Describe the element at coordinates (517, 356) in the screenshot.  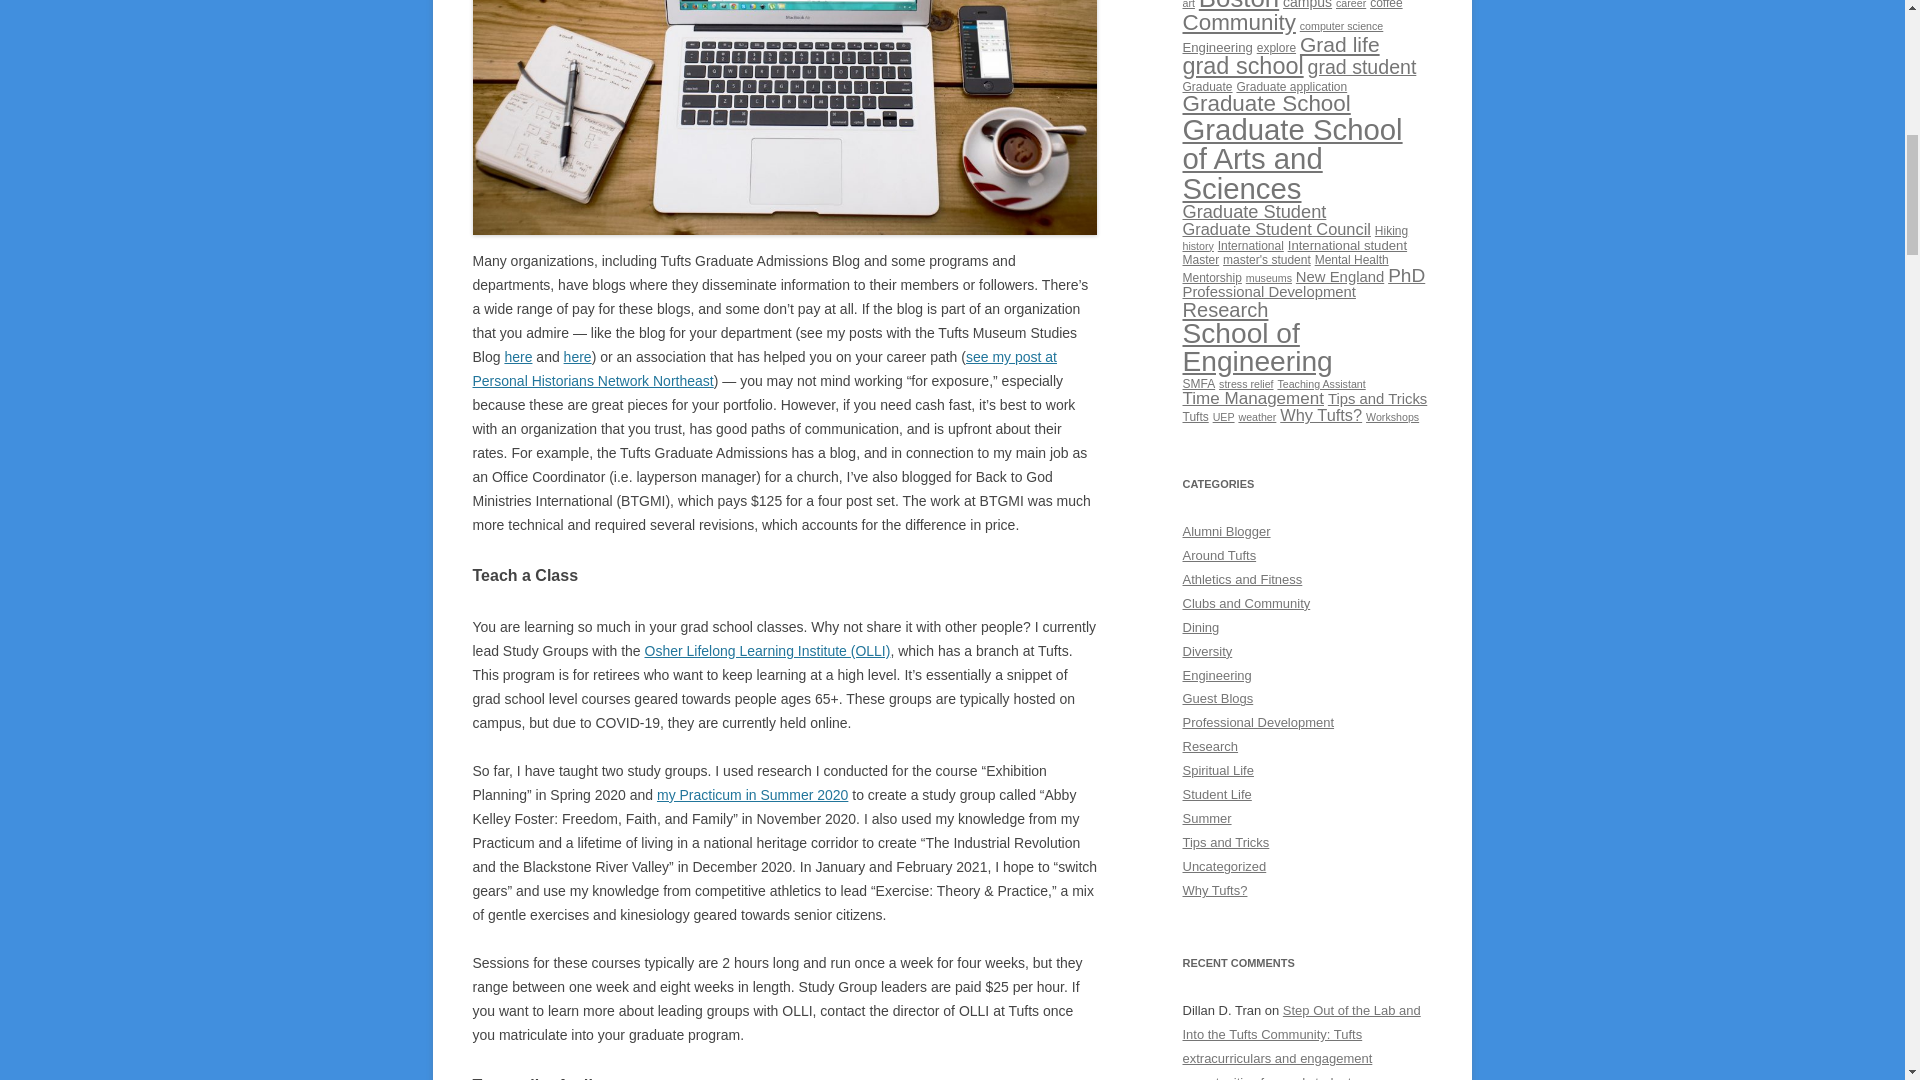
I see `here` at that location.